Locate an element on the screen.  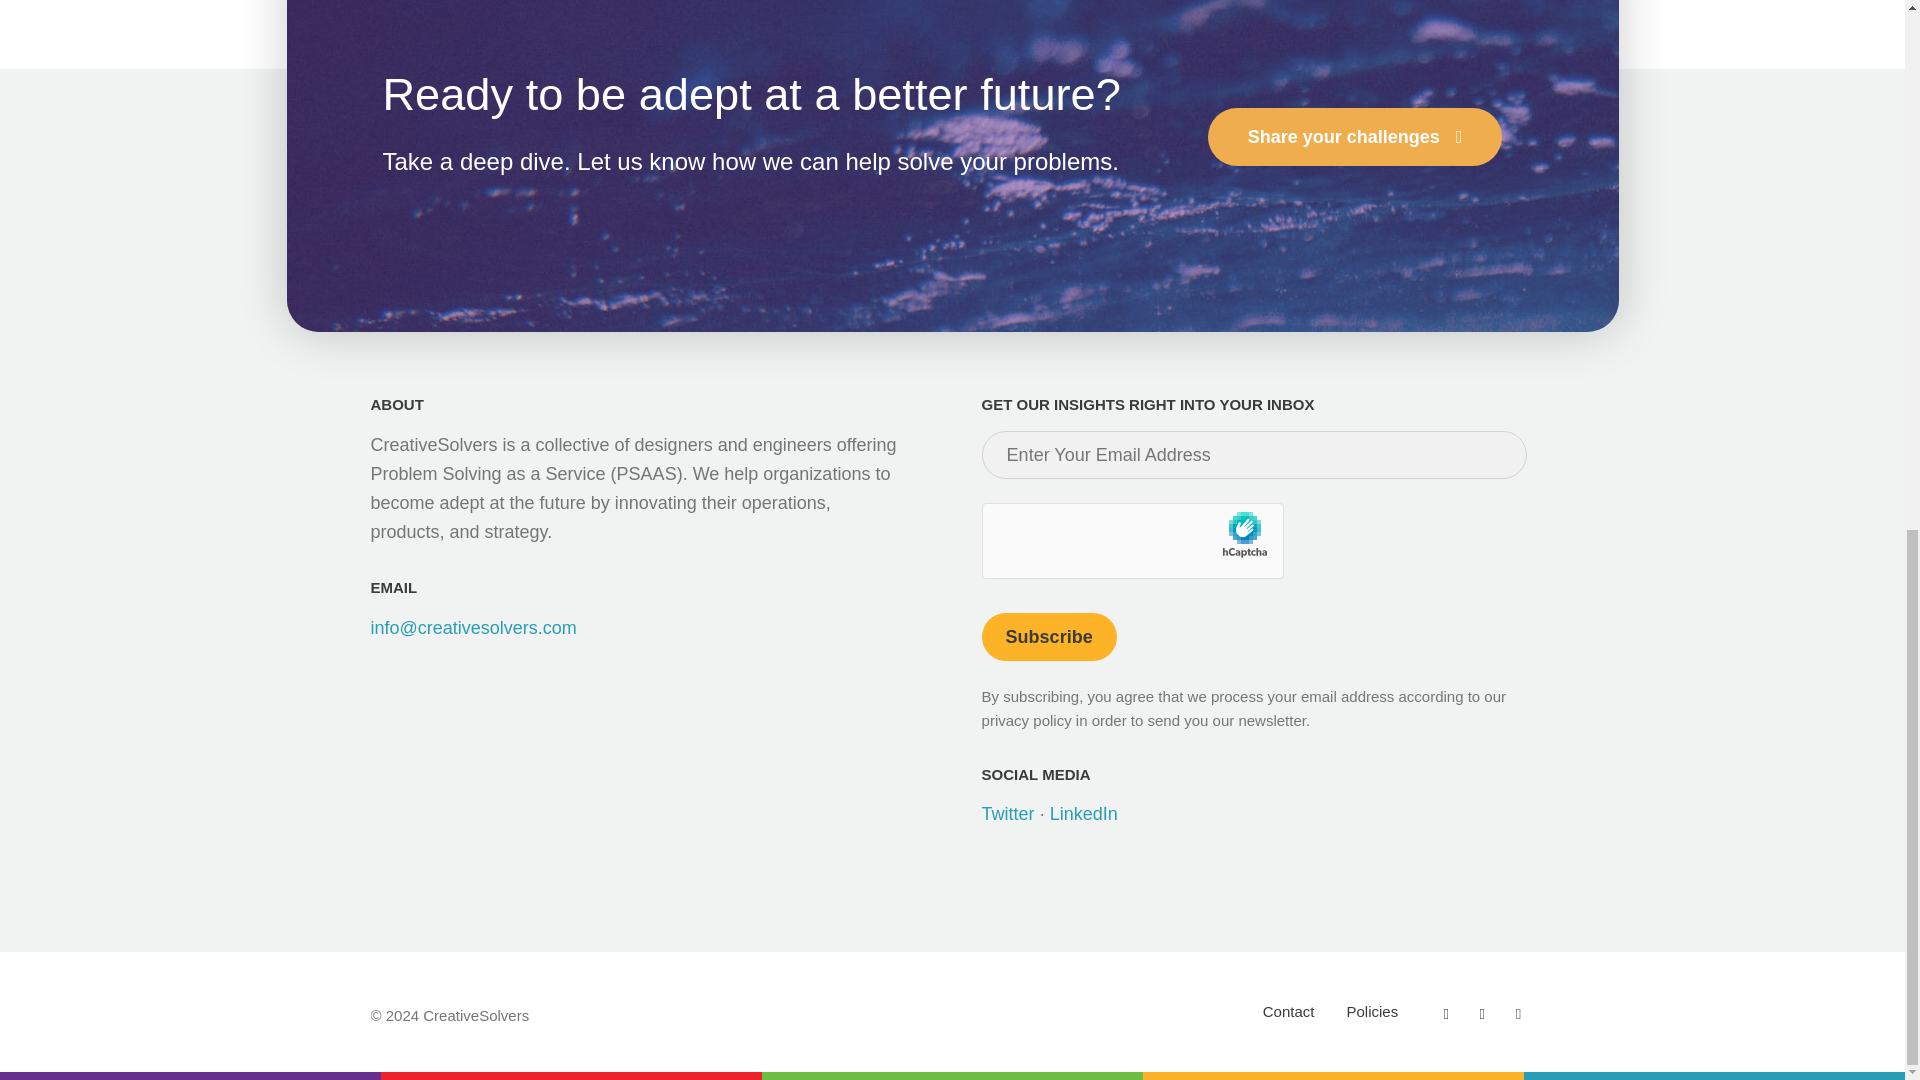
Contact is located at coordinates (1288, 1012).